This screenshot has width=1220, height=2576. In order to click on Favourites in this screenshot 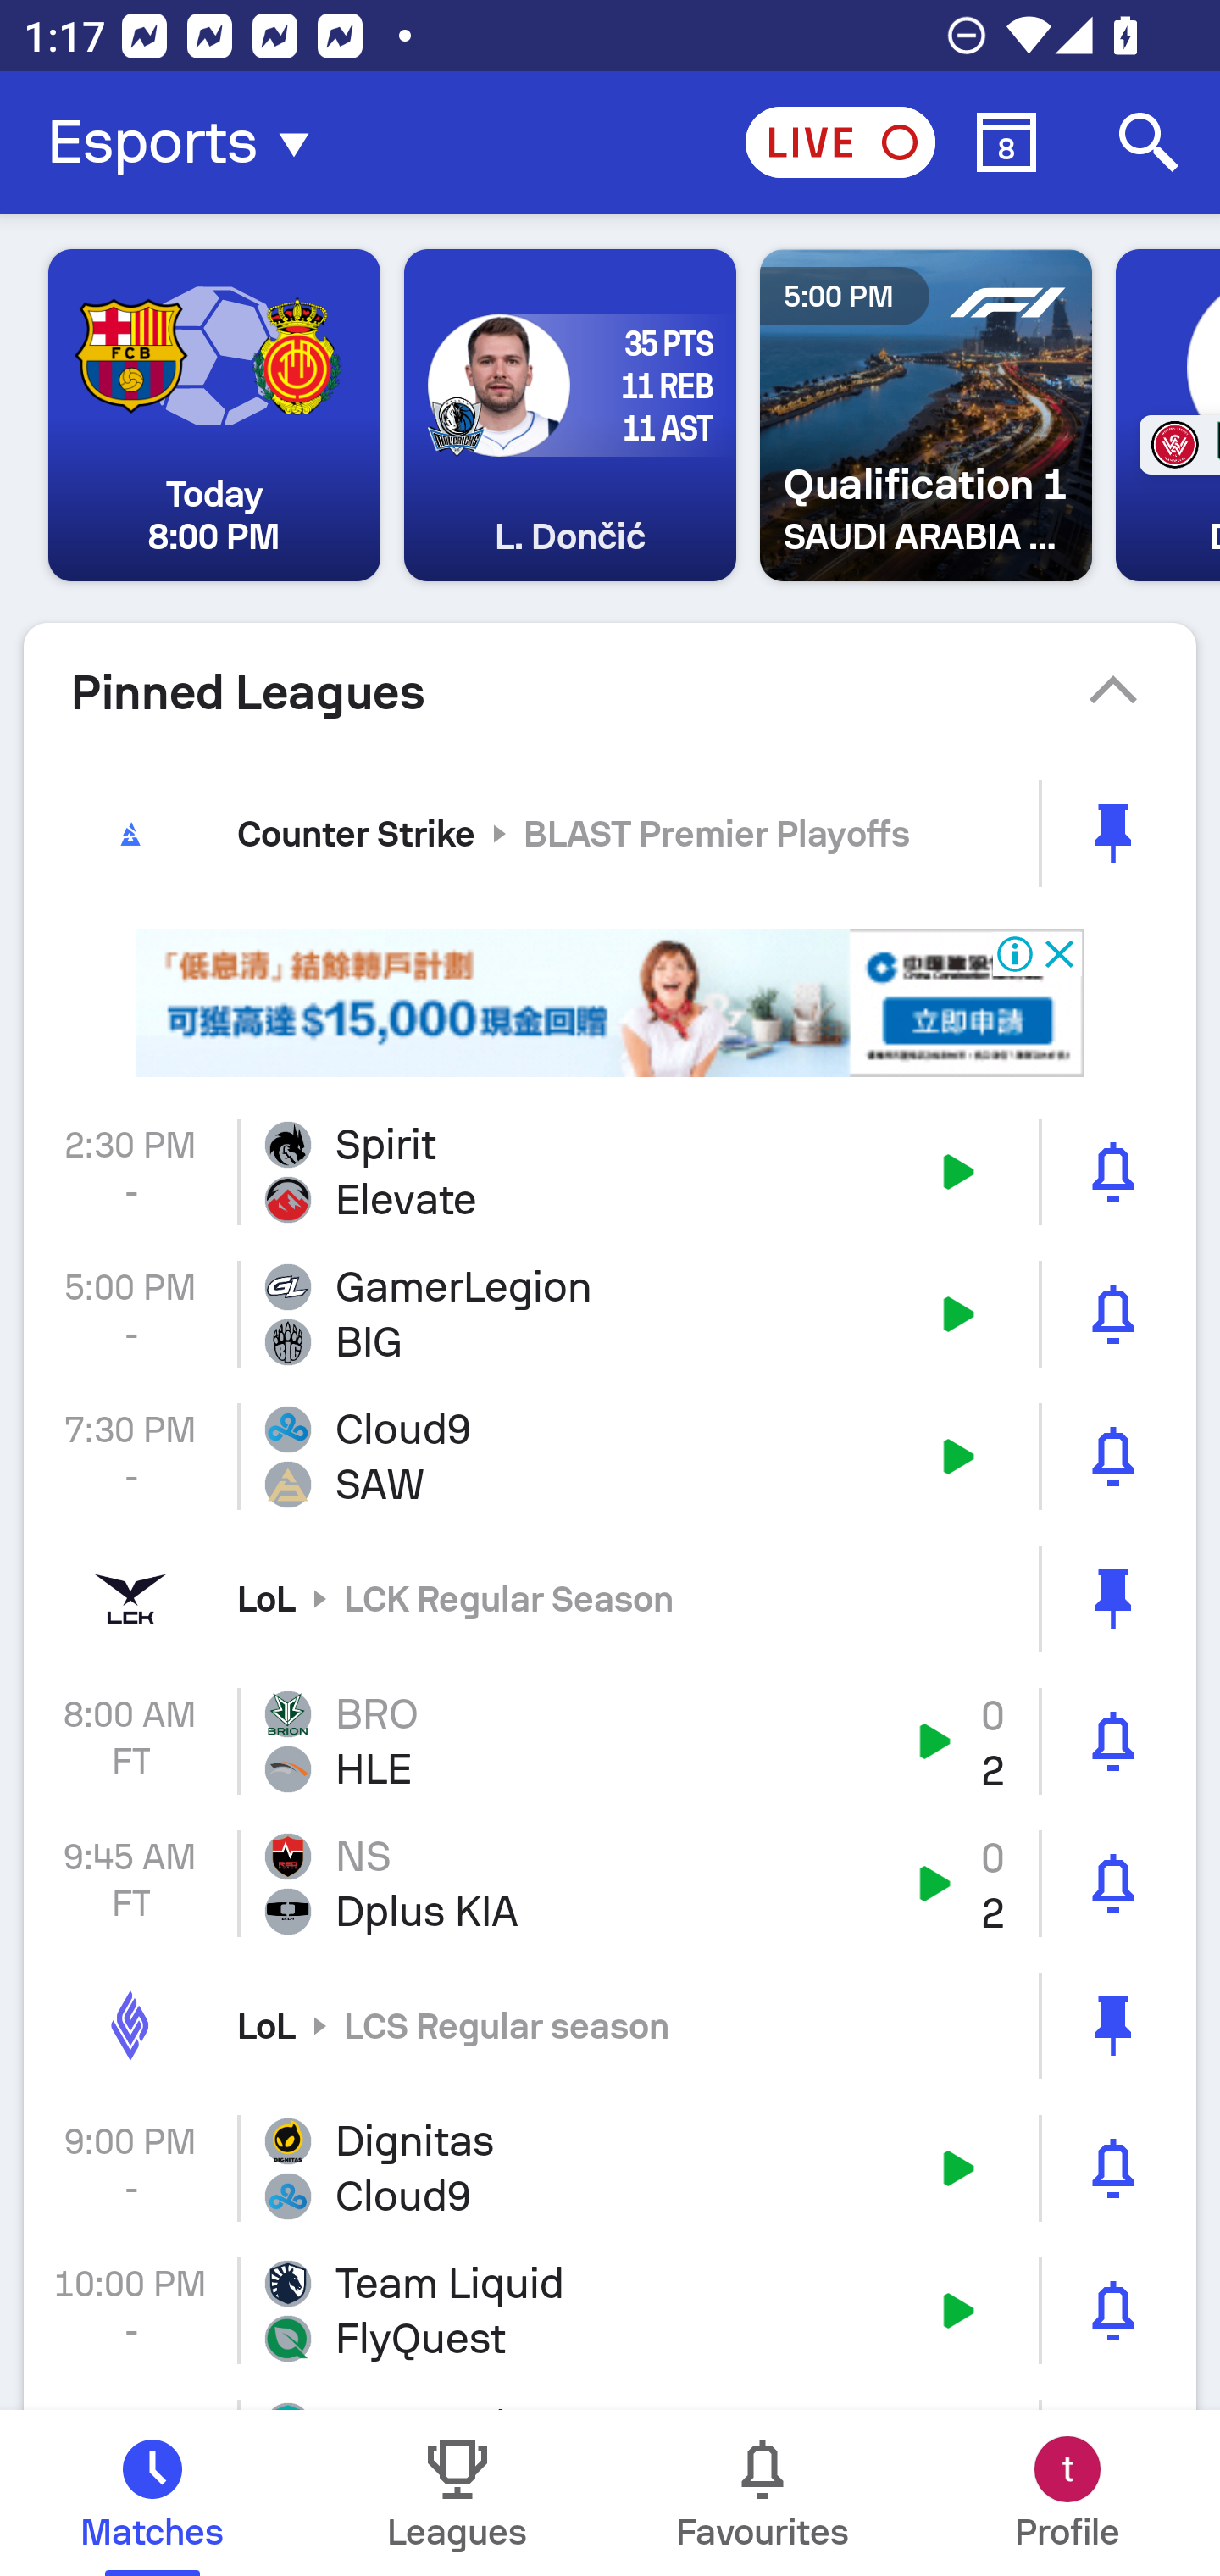, I will do `click(762, 2493)`.